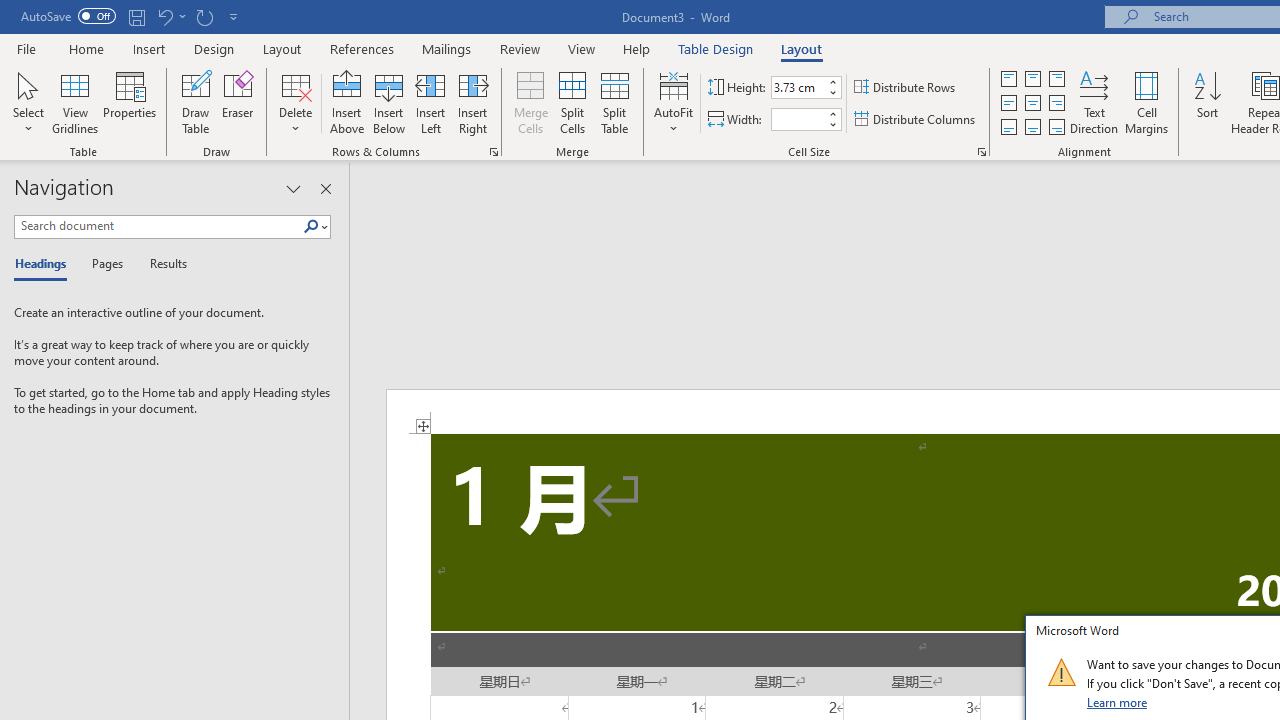  I want to click on Cell Margins..., so click(1146, 102).